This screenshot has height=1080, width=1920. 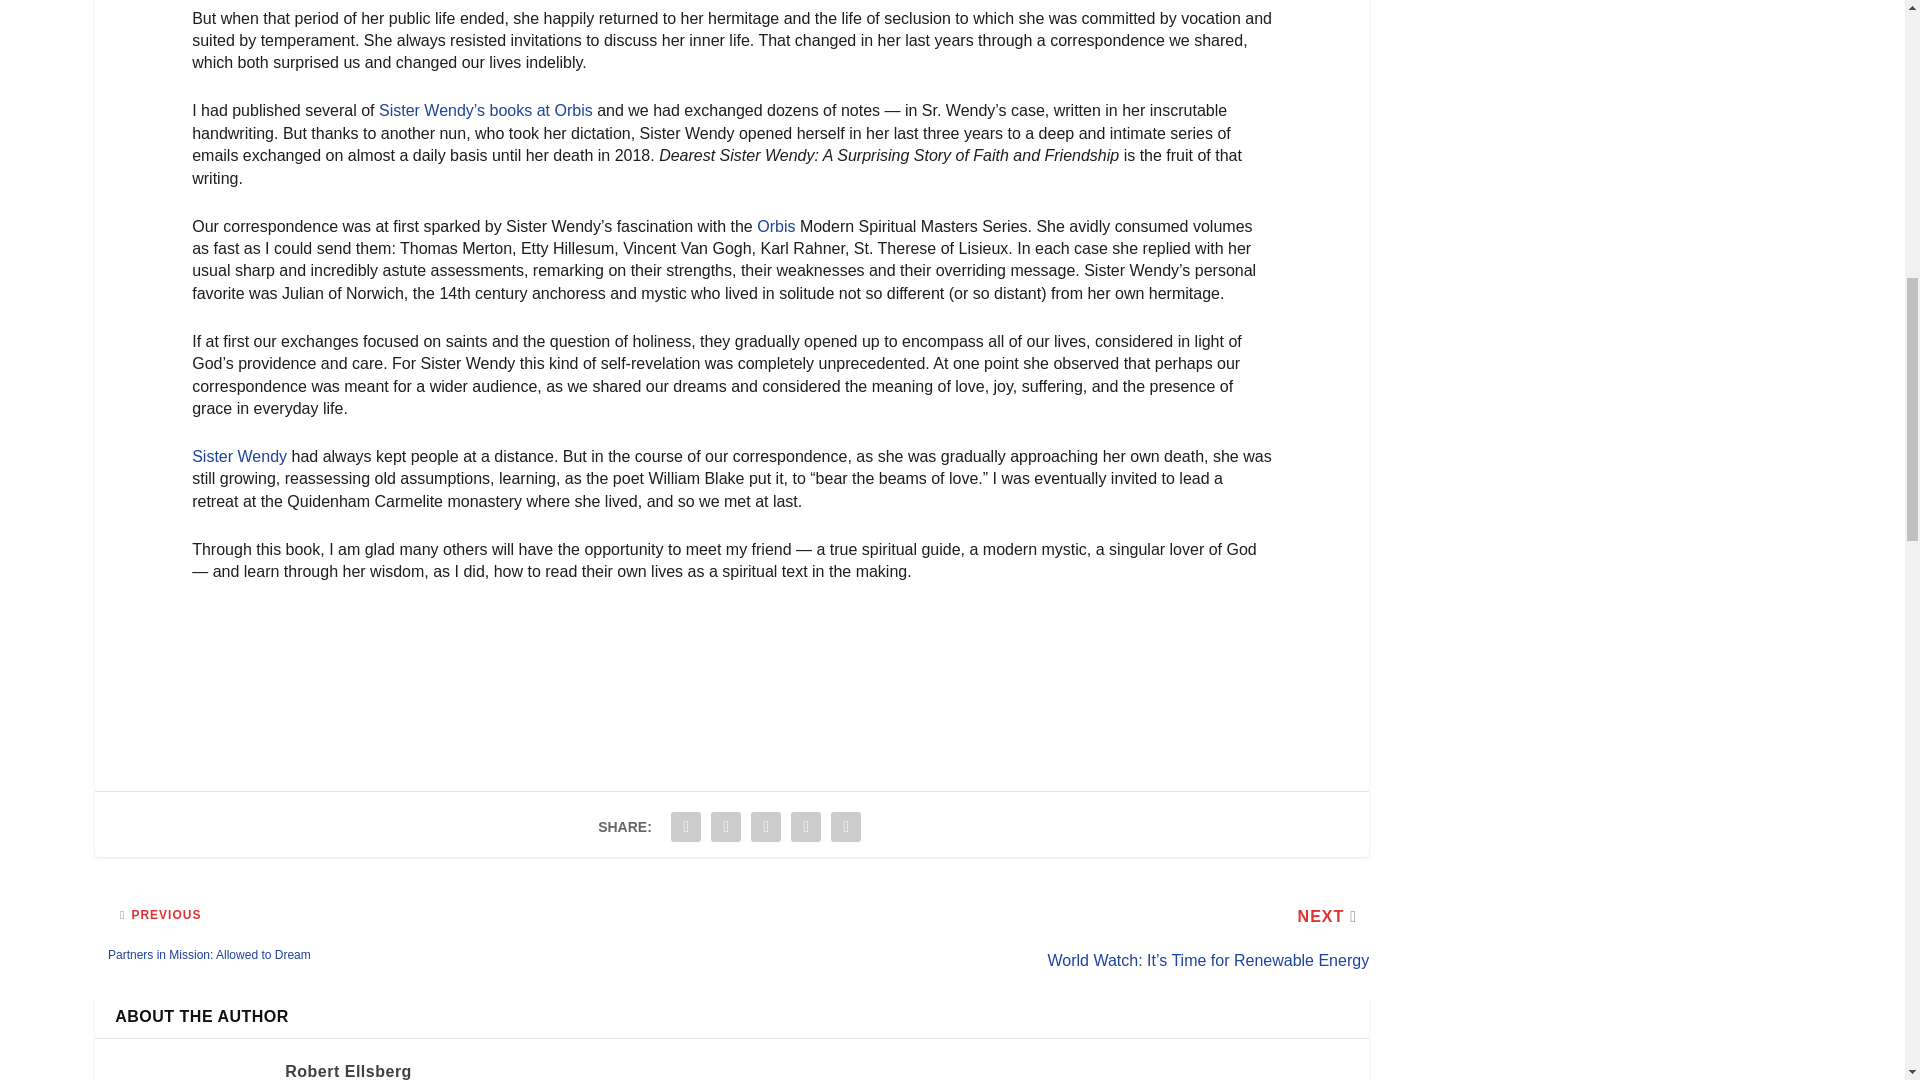 I want to click on Orbis, so click(x=775, y=226).